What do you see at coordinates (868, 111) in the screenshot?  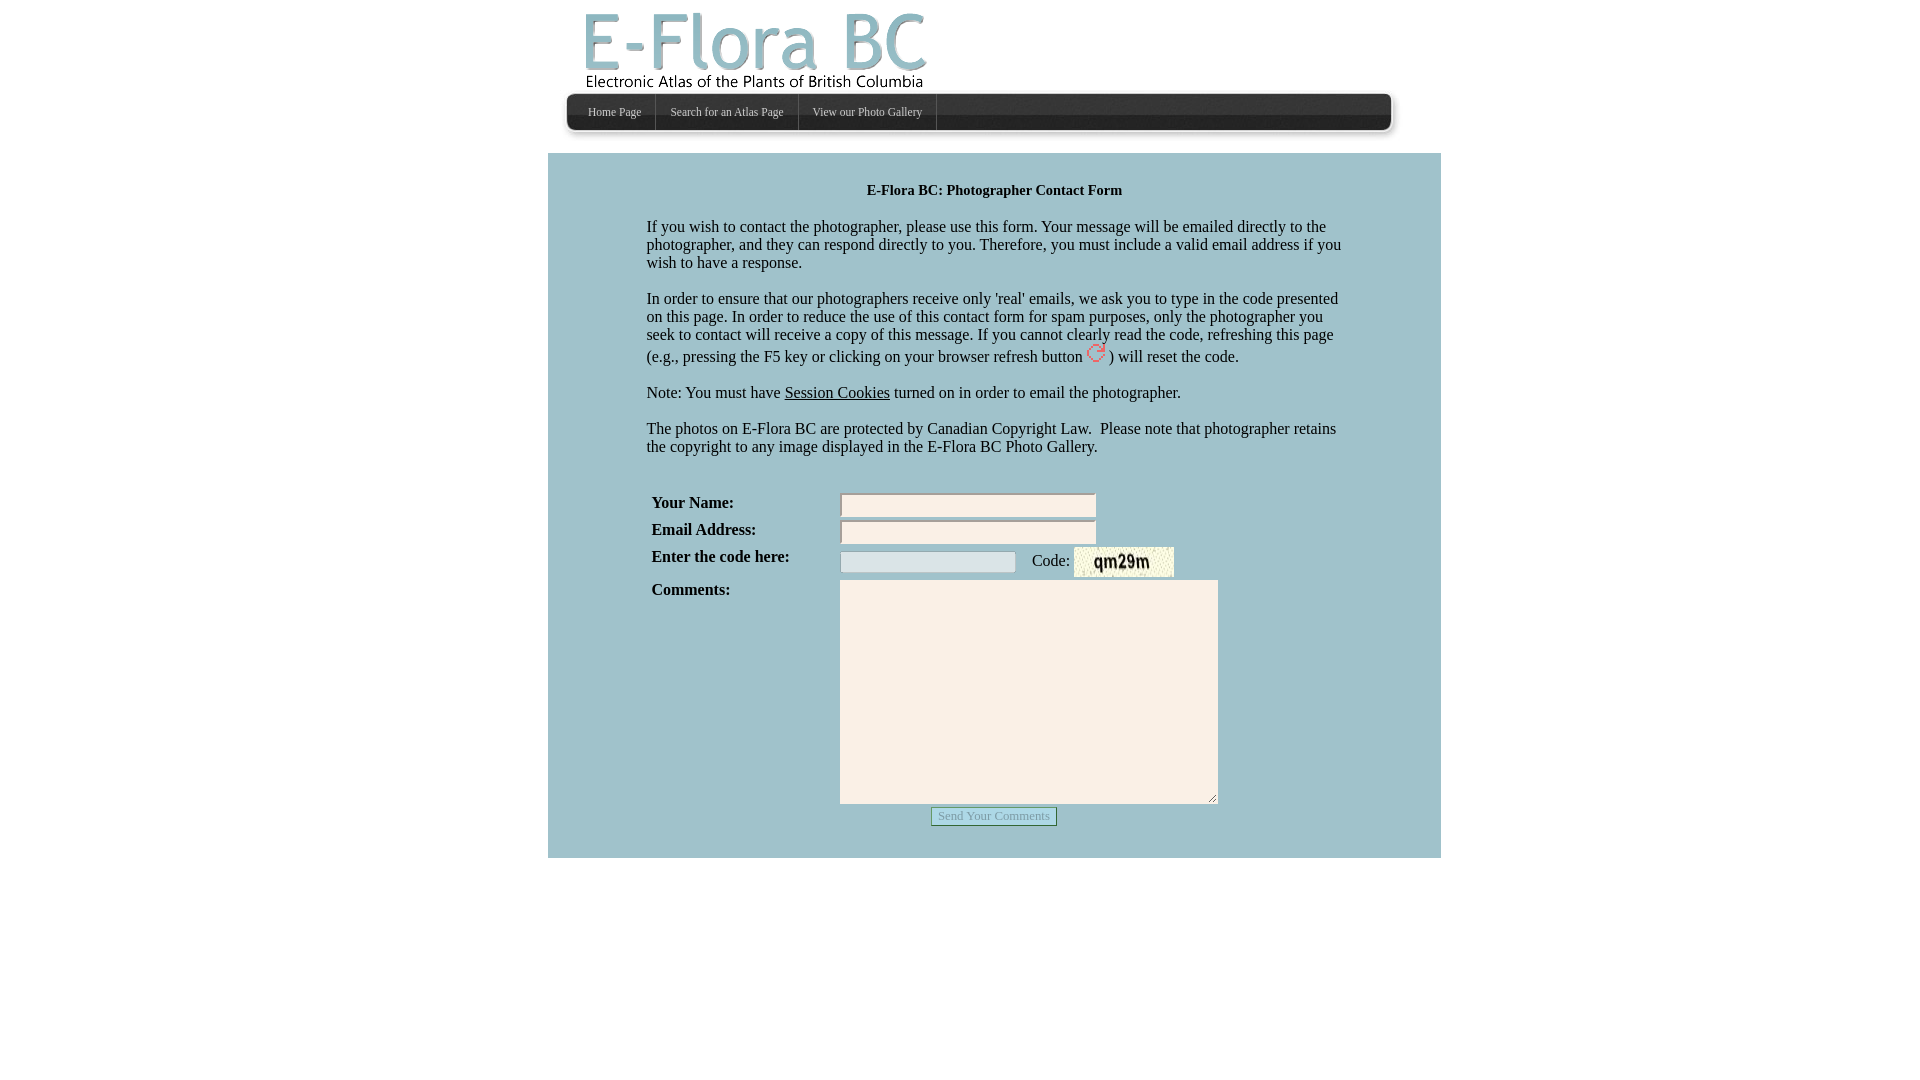 I see `View our Photo Gallery` at bounding box center [868, 111].